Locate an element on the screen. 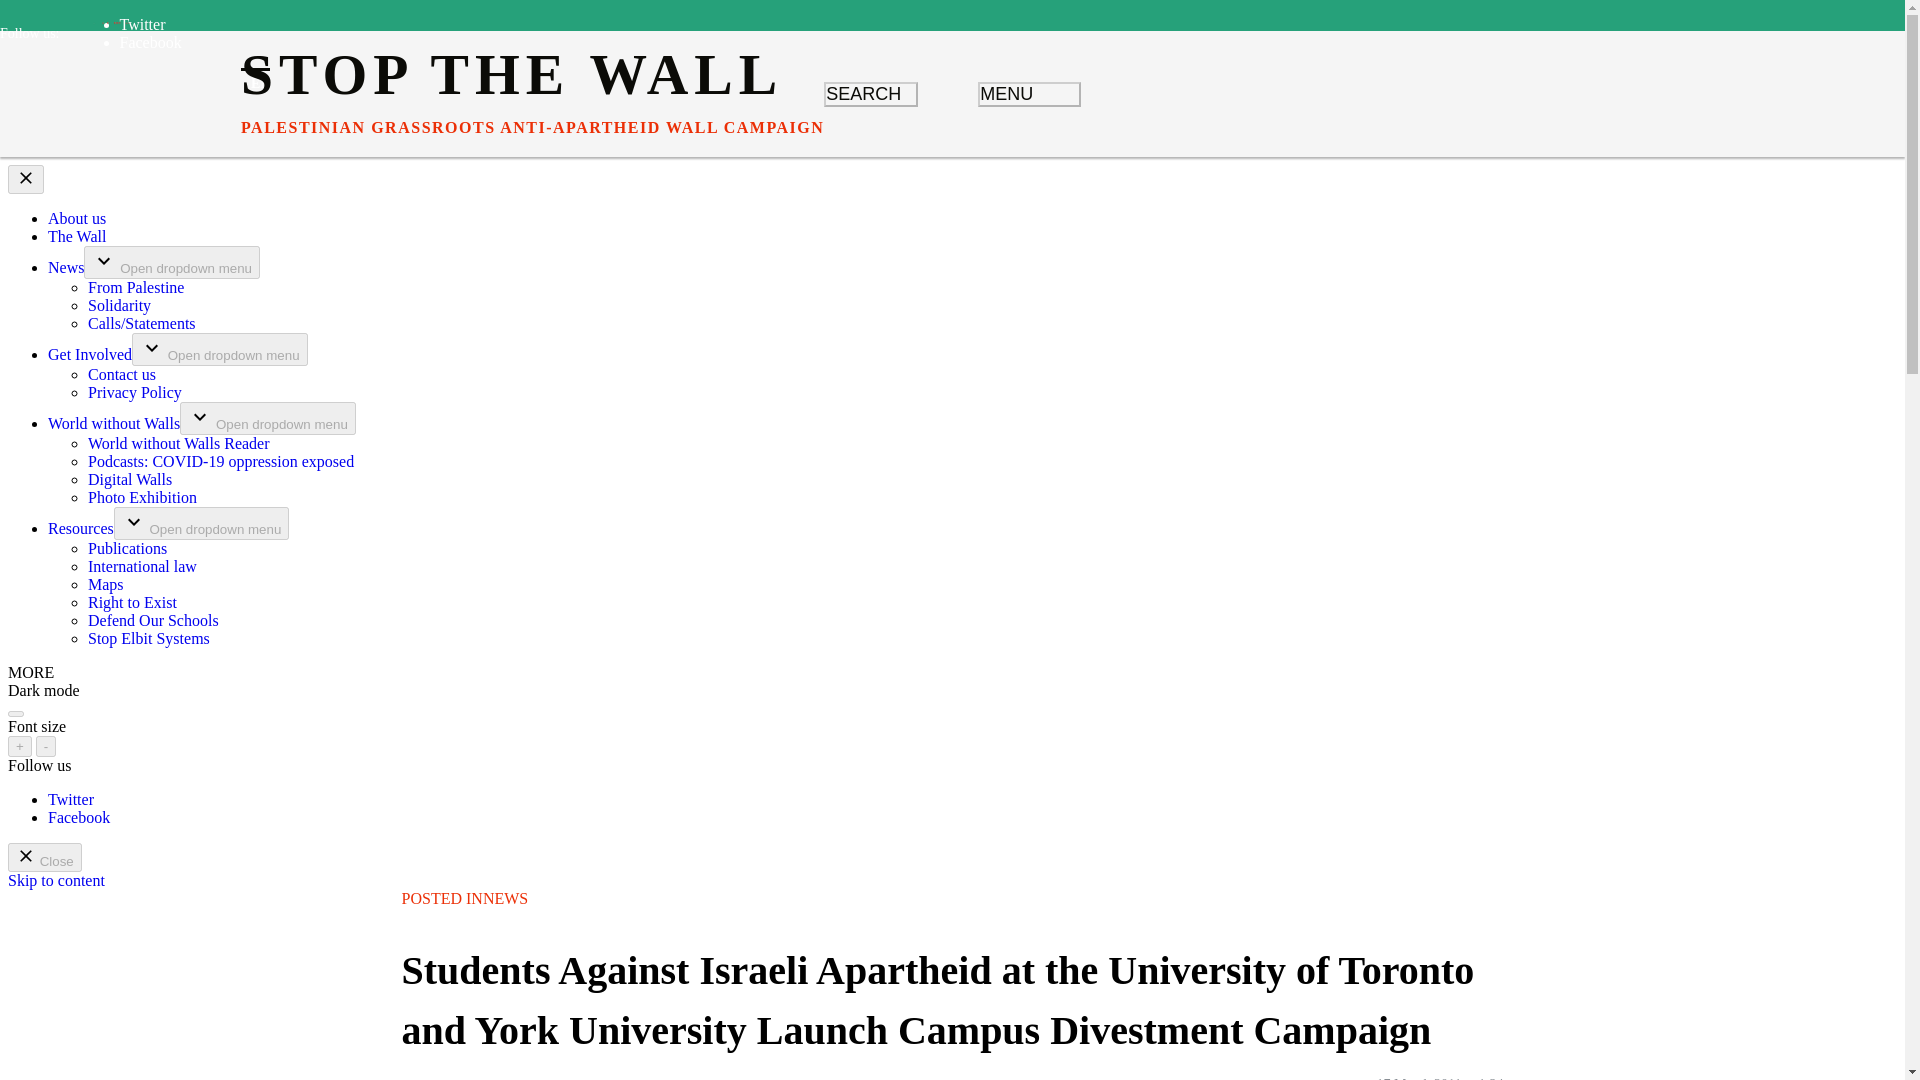 The width and height of the screenshot is (1920, 1080). World without Walls Reader is located at coordinates (179, 444).